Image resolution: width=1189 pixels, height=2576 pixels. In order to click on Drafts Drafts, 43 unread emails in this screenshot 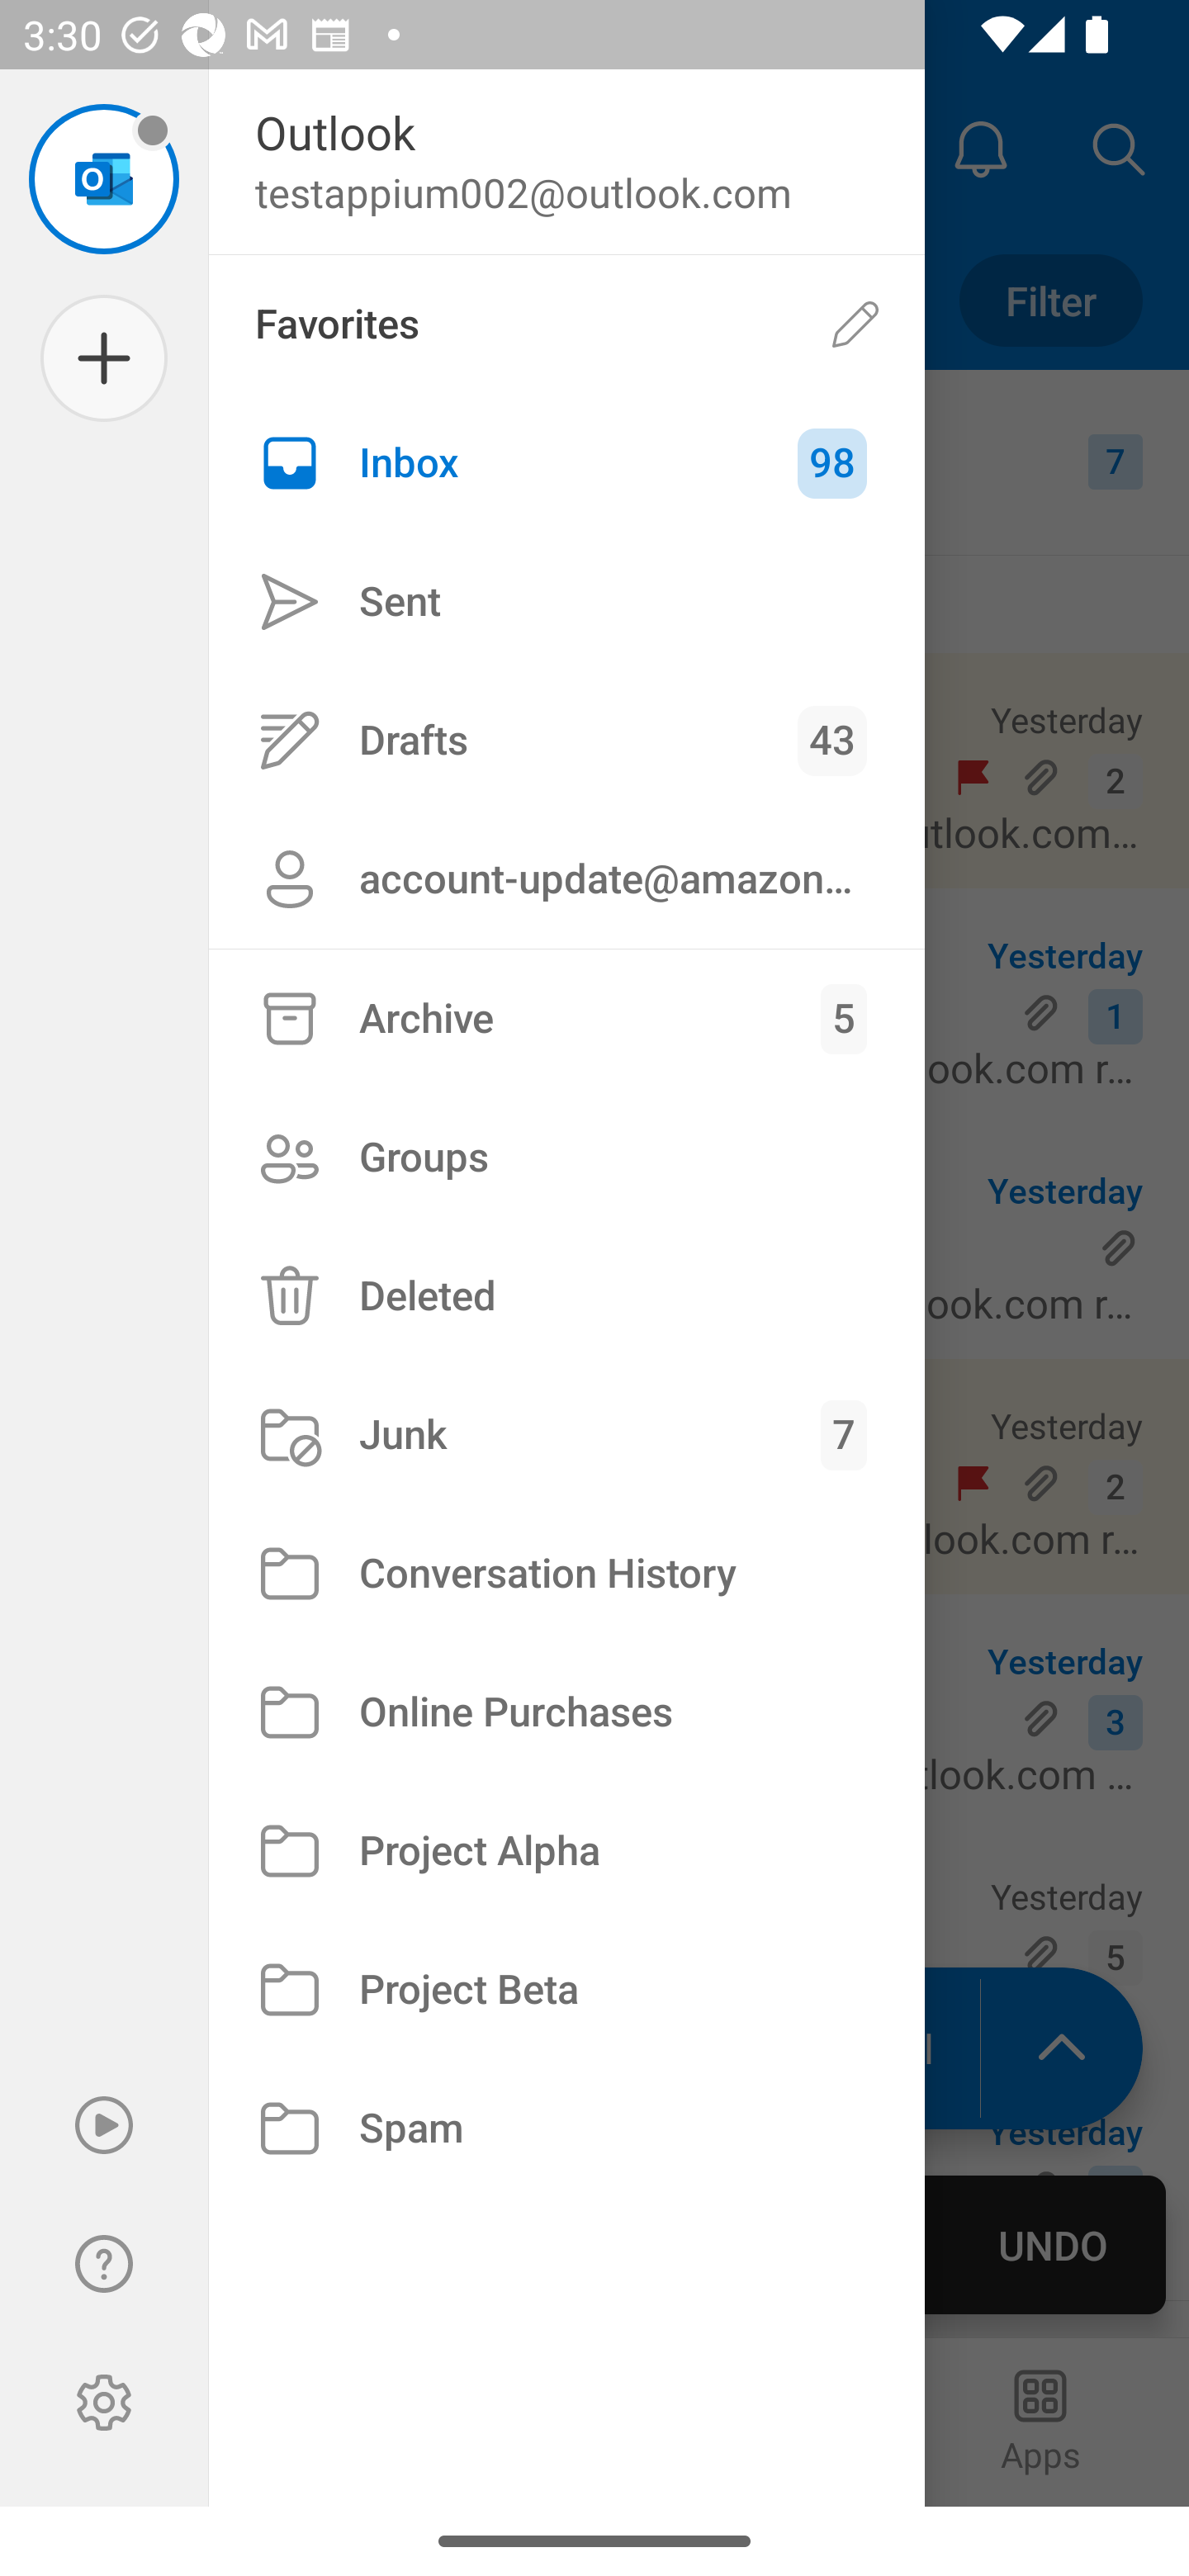, I will do `click(566, 740)`.